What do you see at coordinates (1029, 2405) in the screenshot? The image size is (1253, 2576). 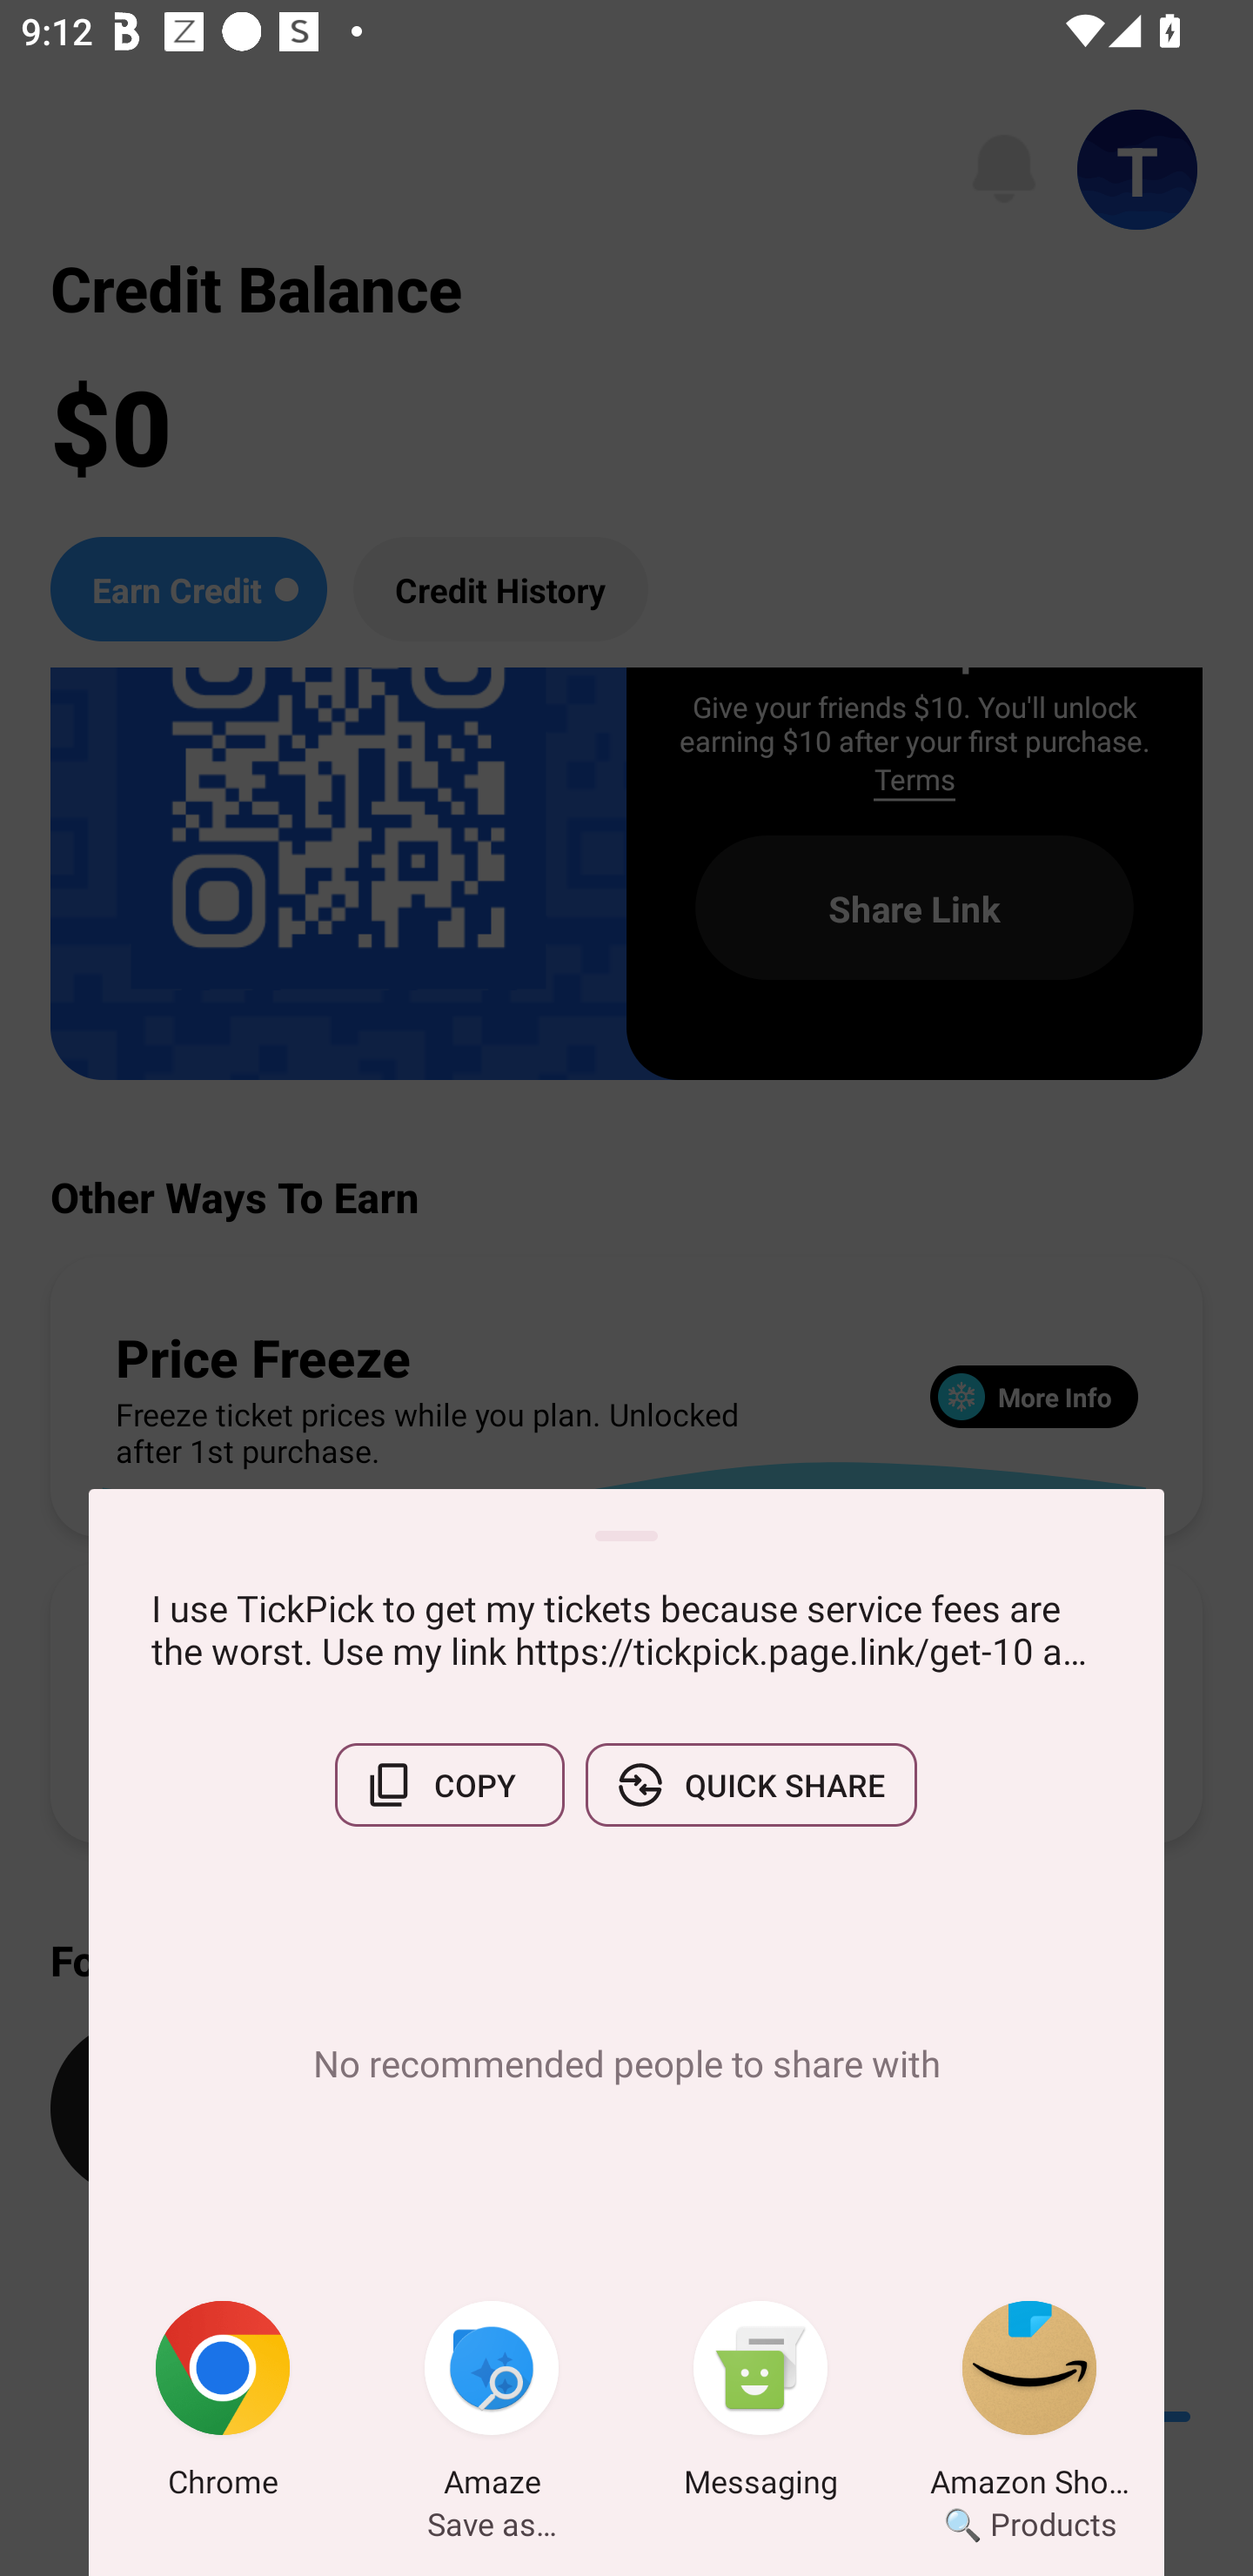 I see `Amazon Shopping 🔍 Products` at bounding box center [1029, 2405].